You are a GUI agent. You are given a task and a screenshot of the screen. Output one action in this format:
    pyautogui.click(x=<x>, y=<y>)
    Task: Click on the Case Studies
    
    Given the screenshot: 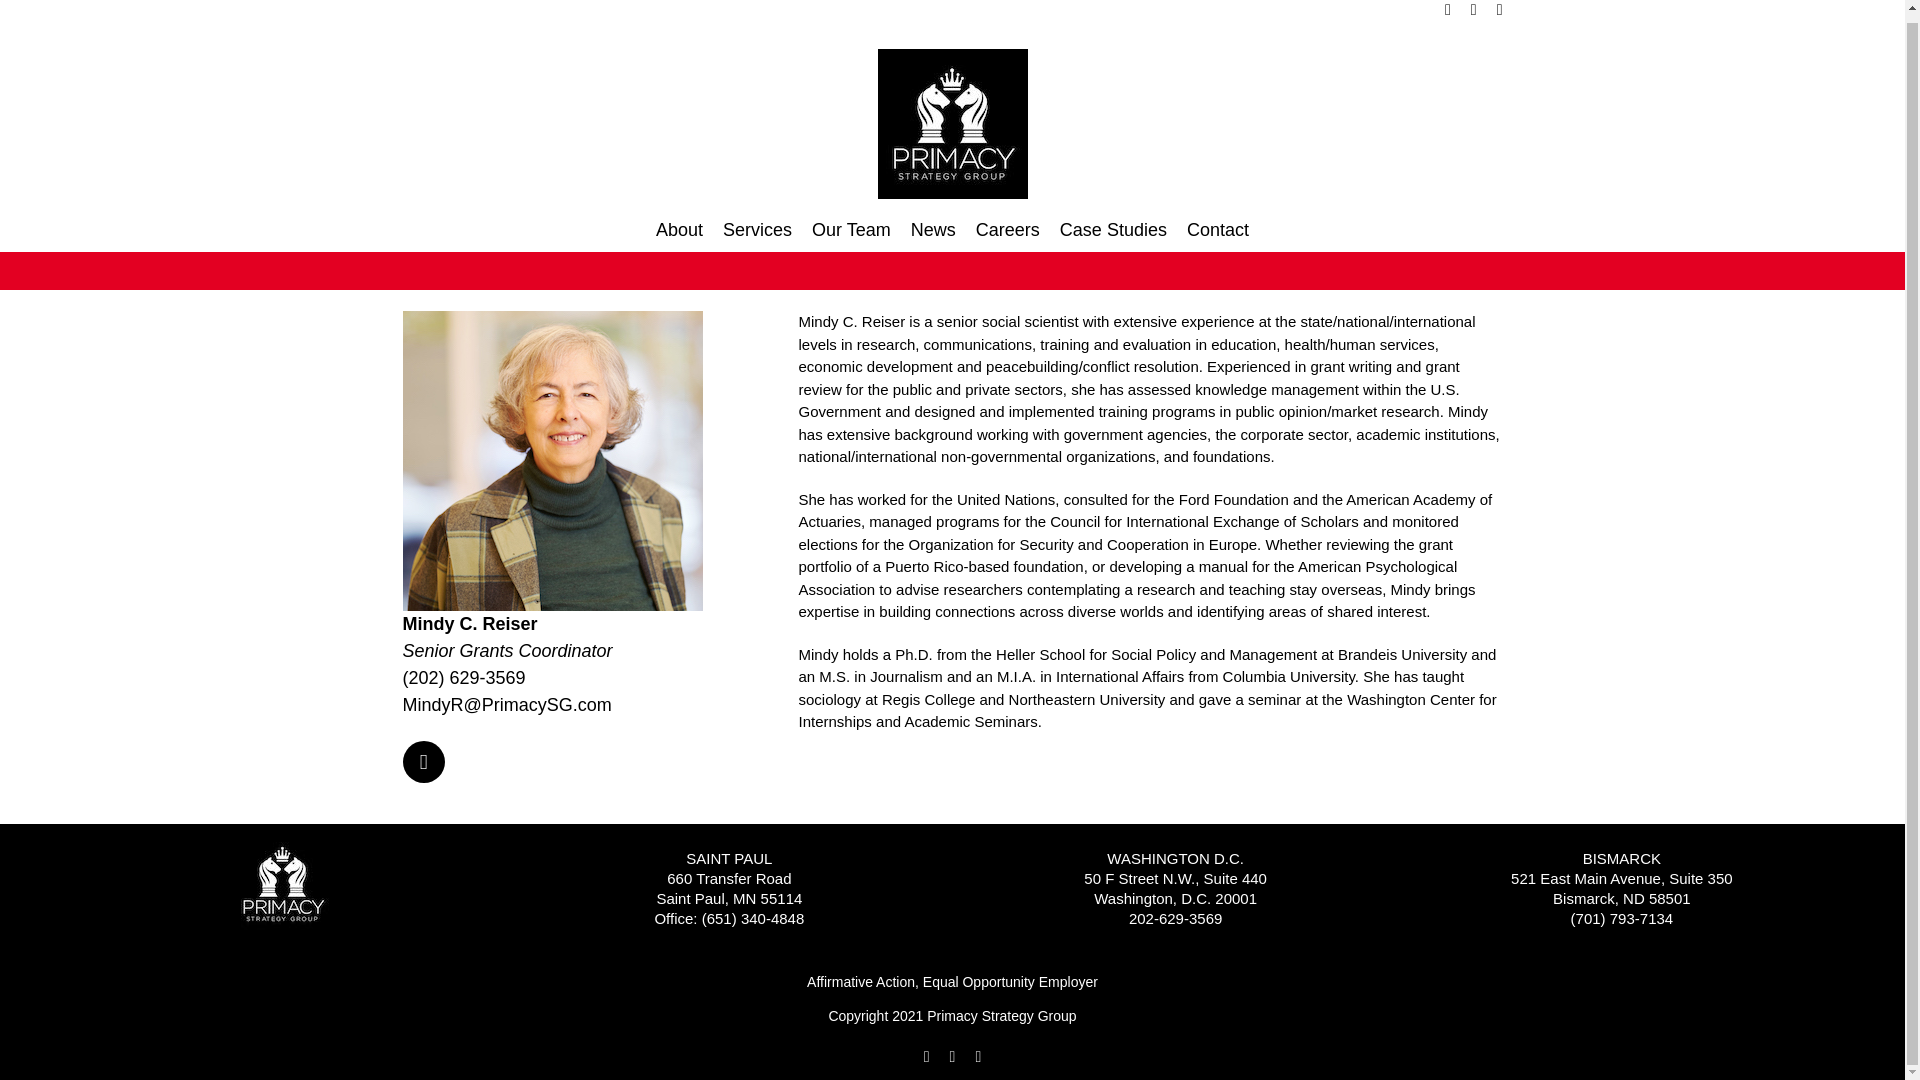 What is the action you would take?
    pyautogui.click(x=1113, y=229)
    